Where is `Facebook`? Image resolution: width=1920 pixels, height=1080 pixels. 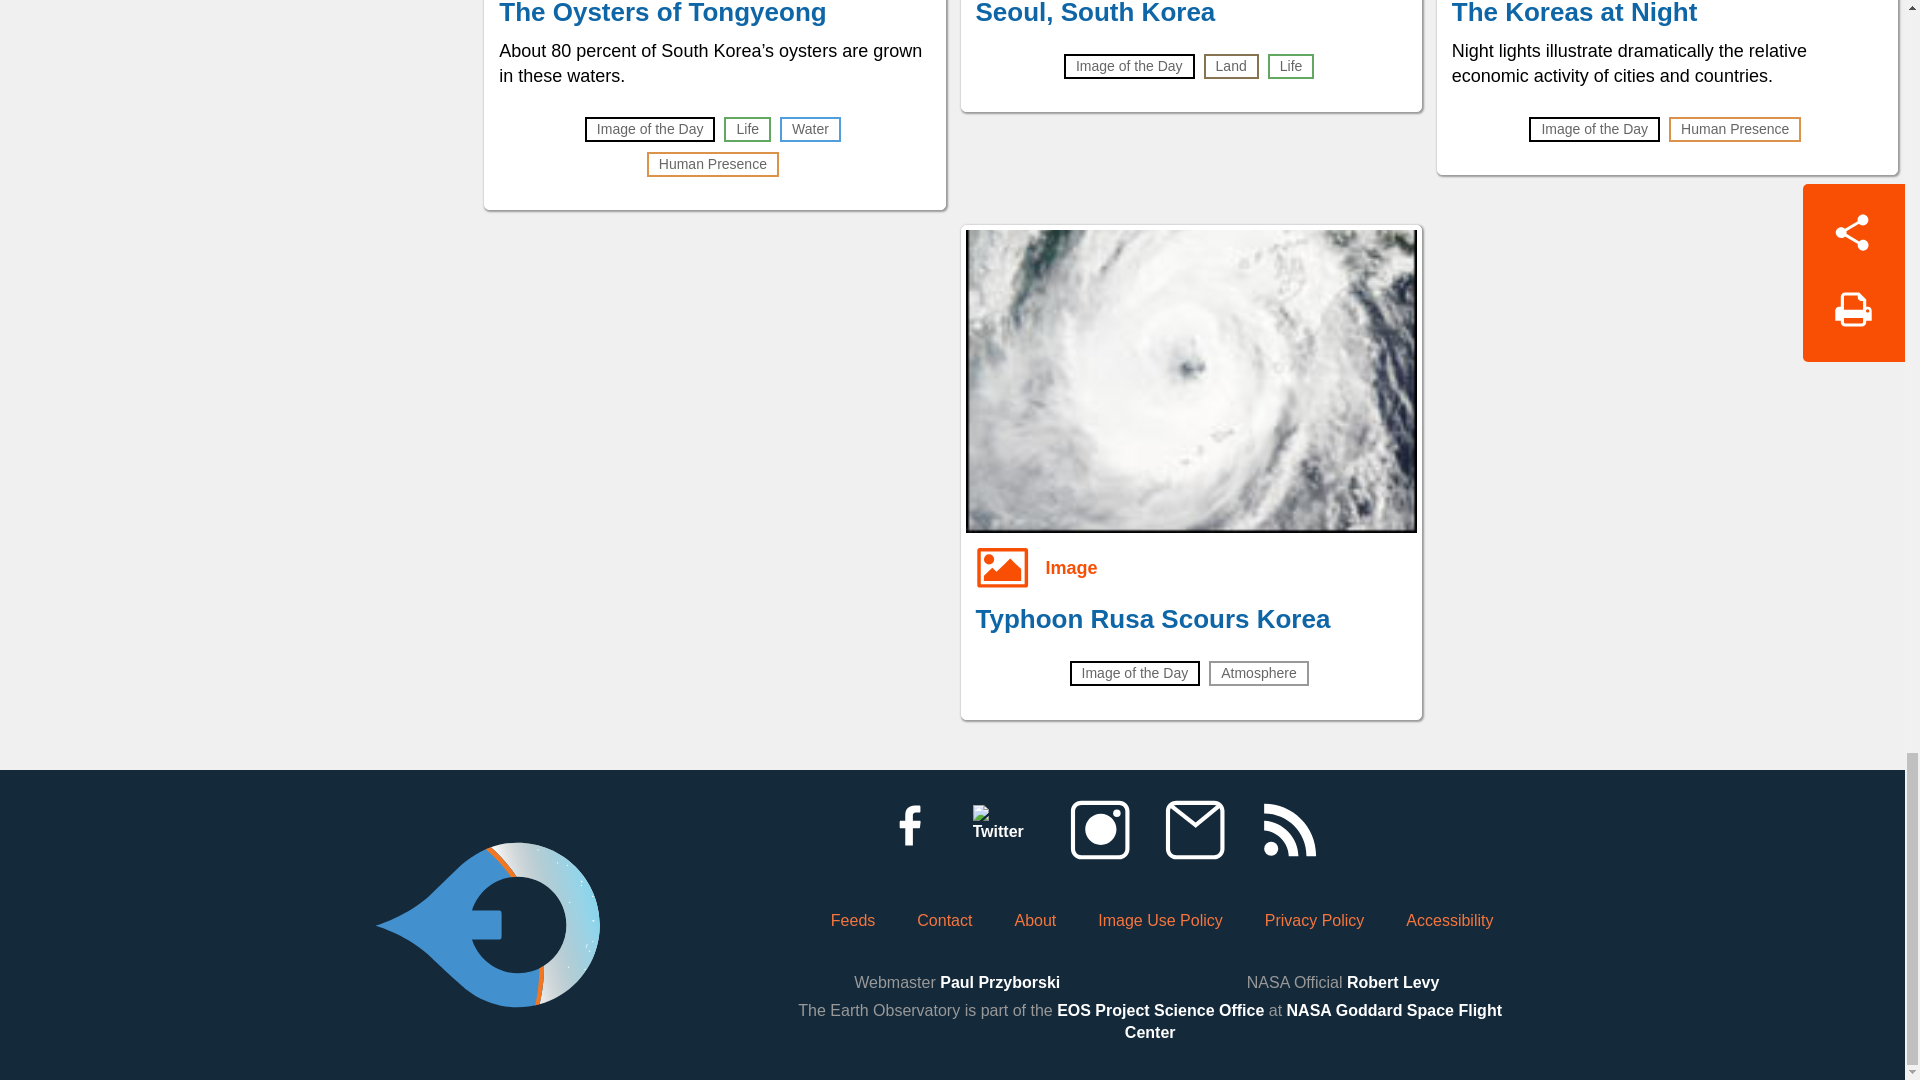 Facebook is located at coordinates (909, 830).